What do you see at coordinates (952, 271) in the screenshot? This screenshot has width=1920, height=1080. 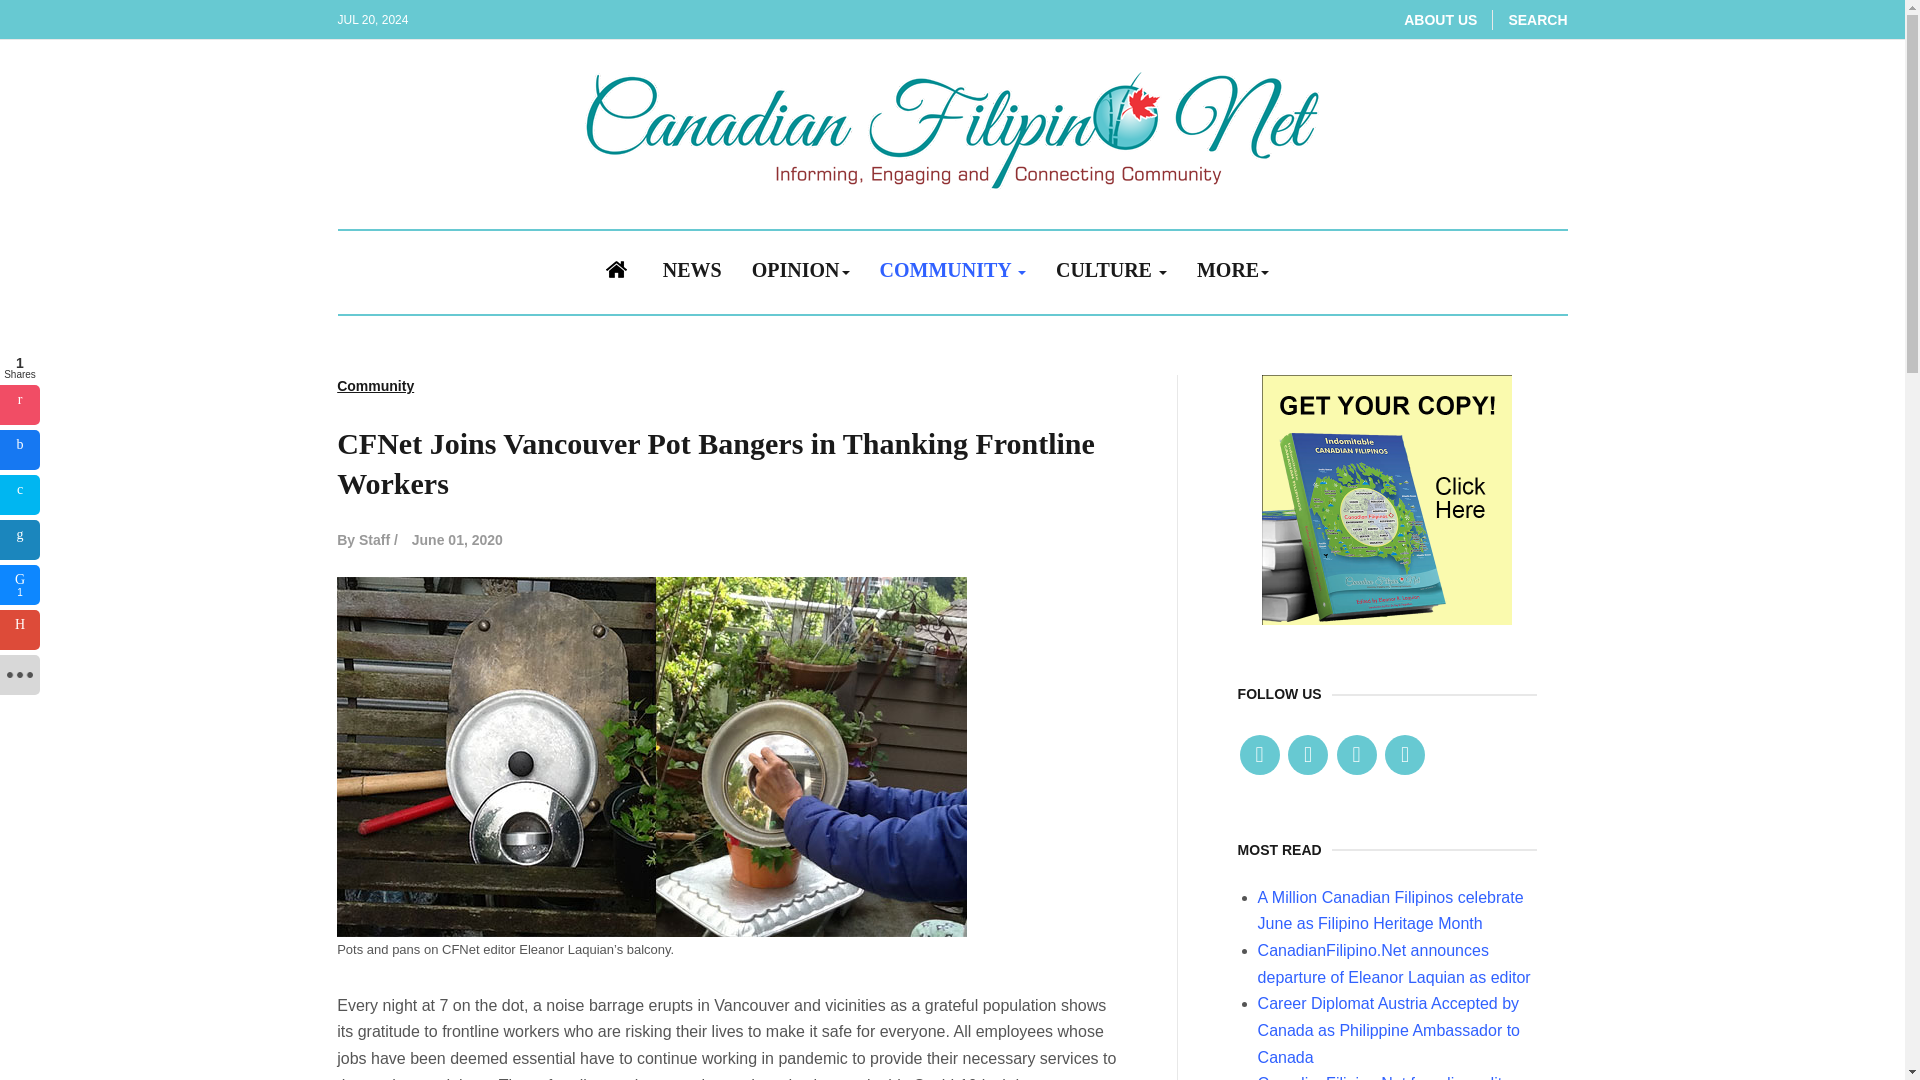 I see `COMMUNITY` at bounding box center [952, 271].